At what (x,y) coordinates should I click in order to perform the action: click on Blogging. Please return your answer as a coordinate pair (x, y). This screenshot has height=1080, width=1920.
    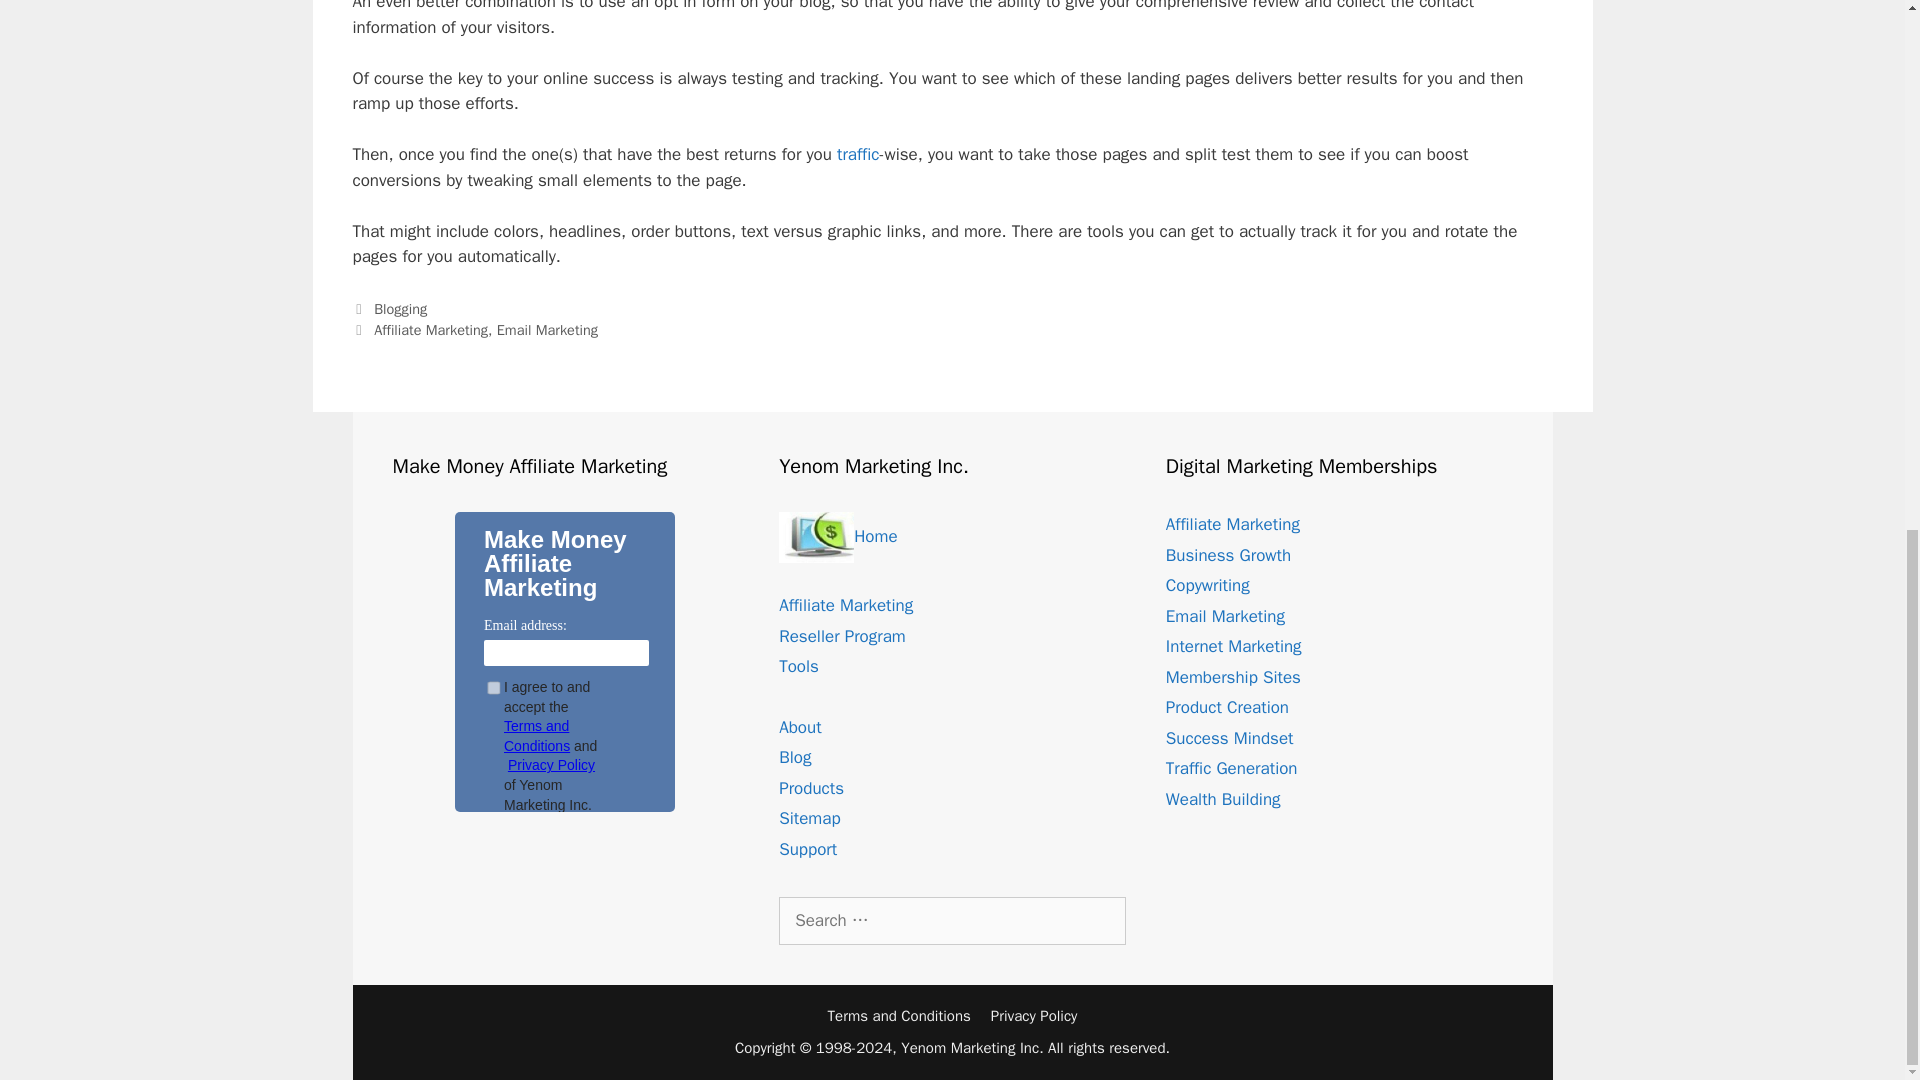
    Looking at the image, I should click on (400, 308).